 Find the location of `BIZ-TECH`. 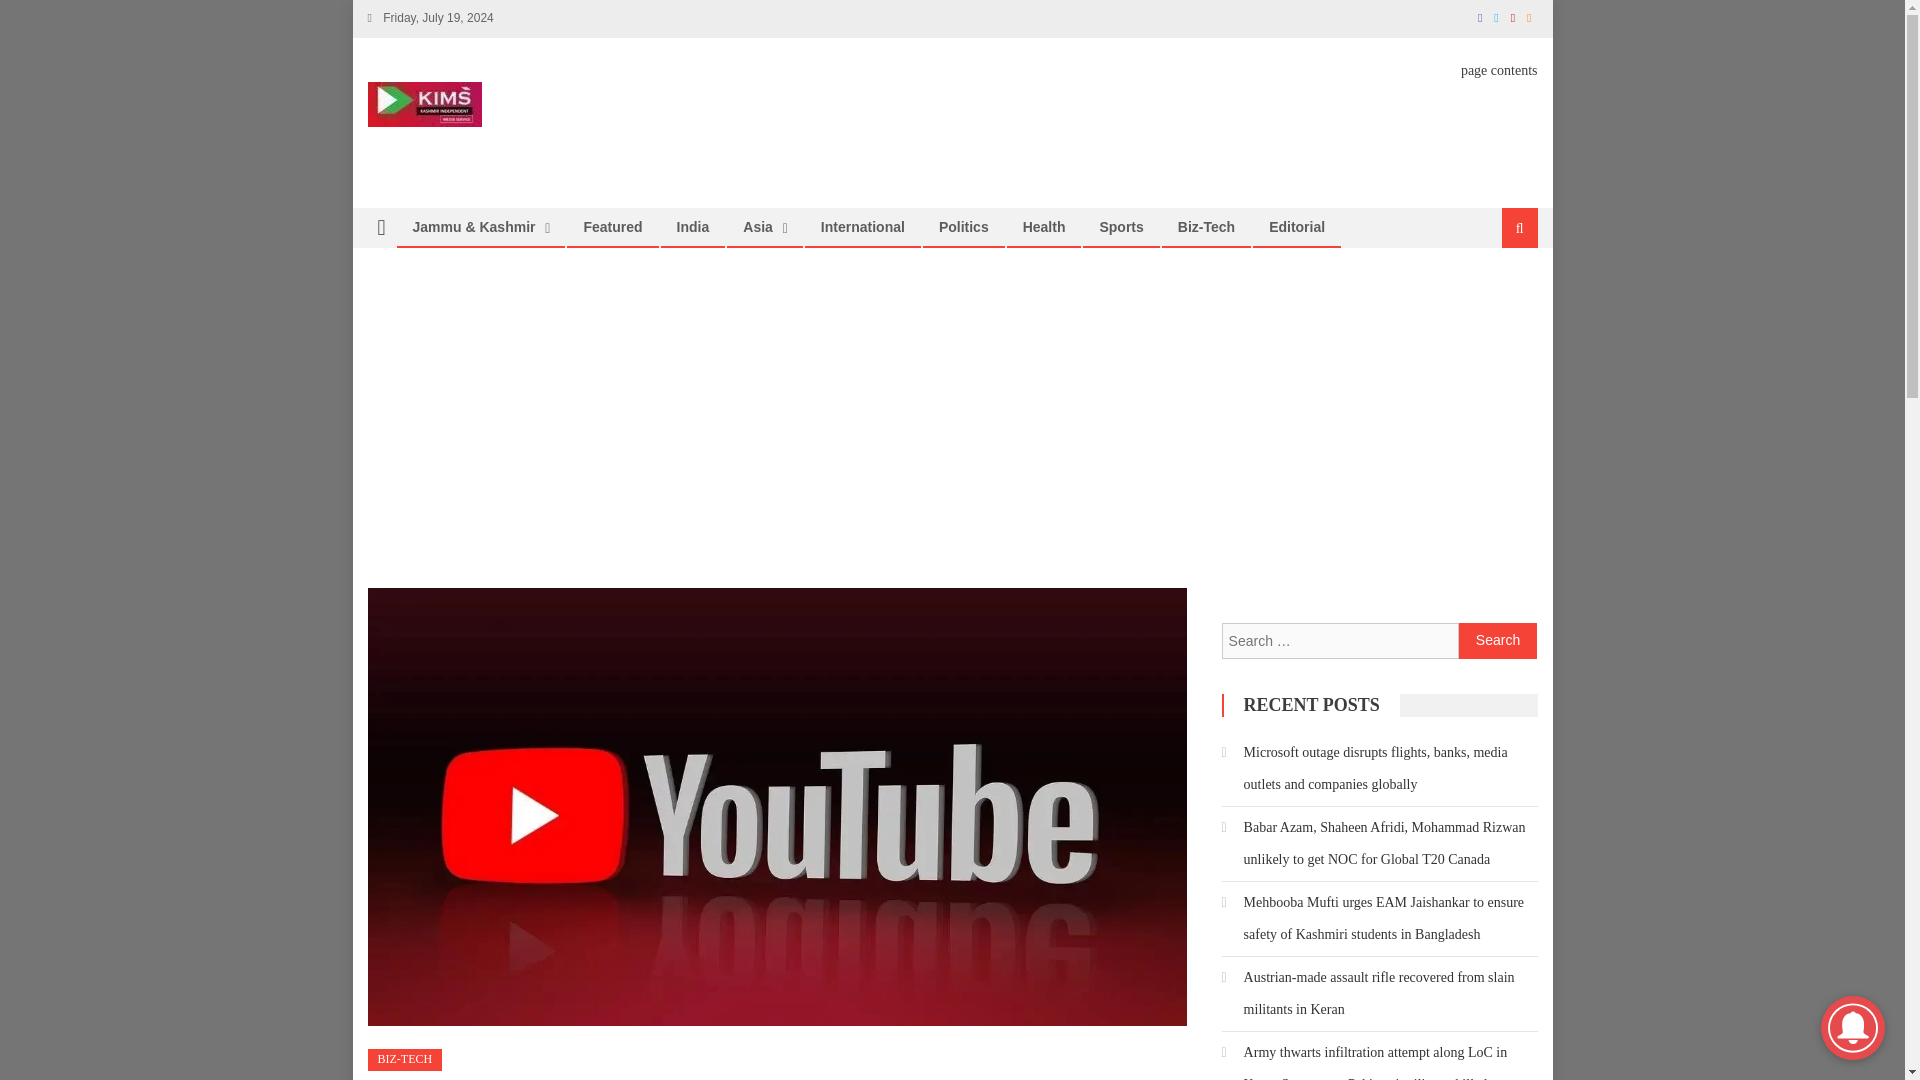

BIZ-TECH is located at coordinates (406, 1060).